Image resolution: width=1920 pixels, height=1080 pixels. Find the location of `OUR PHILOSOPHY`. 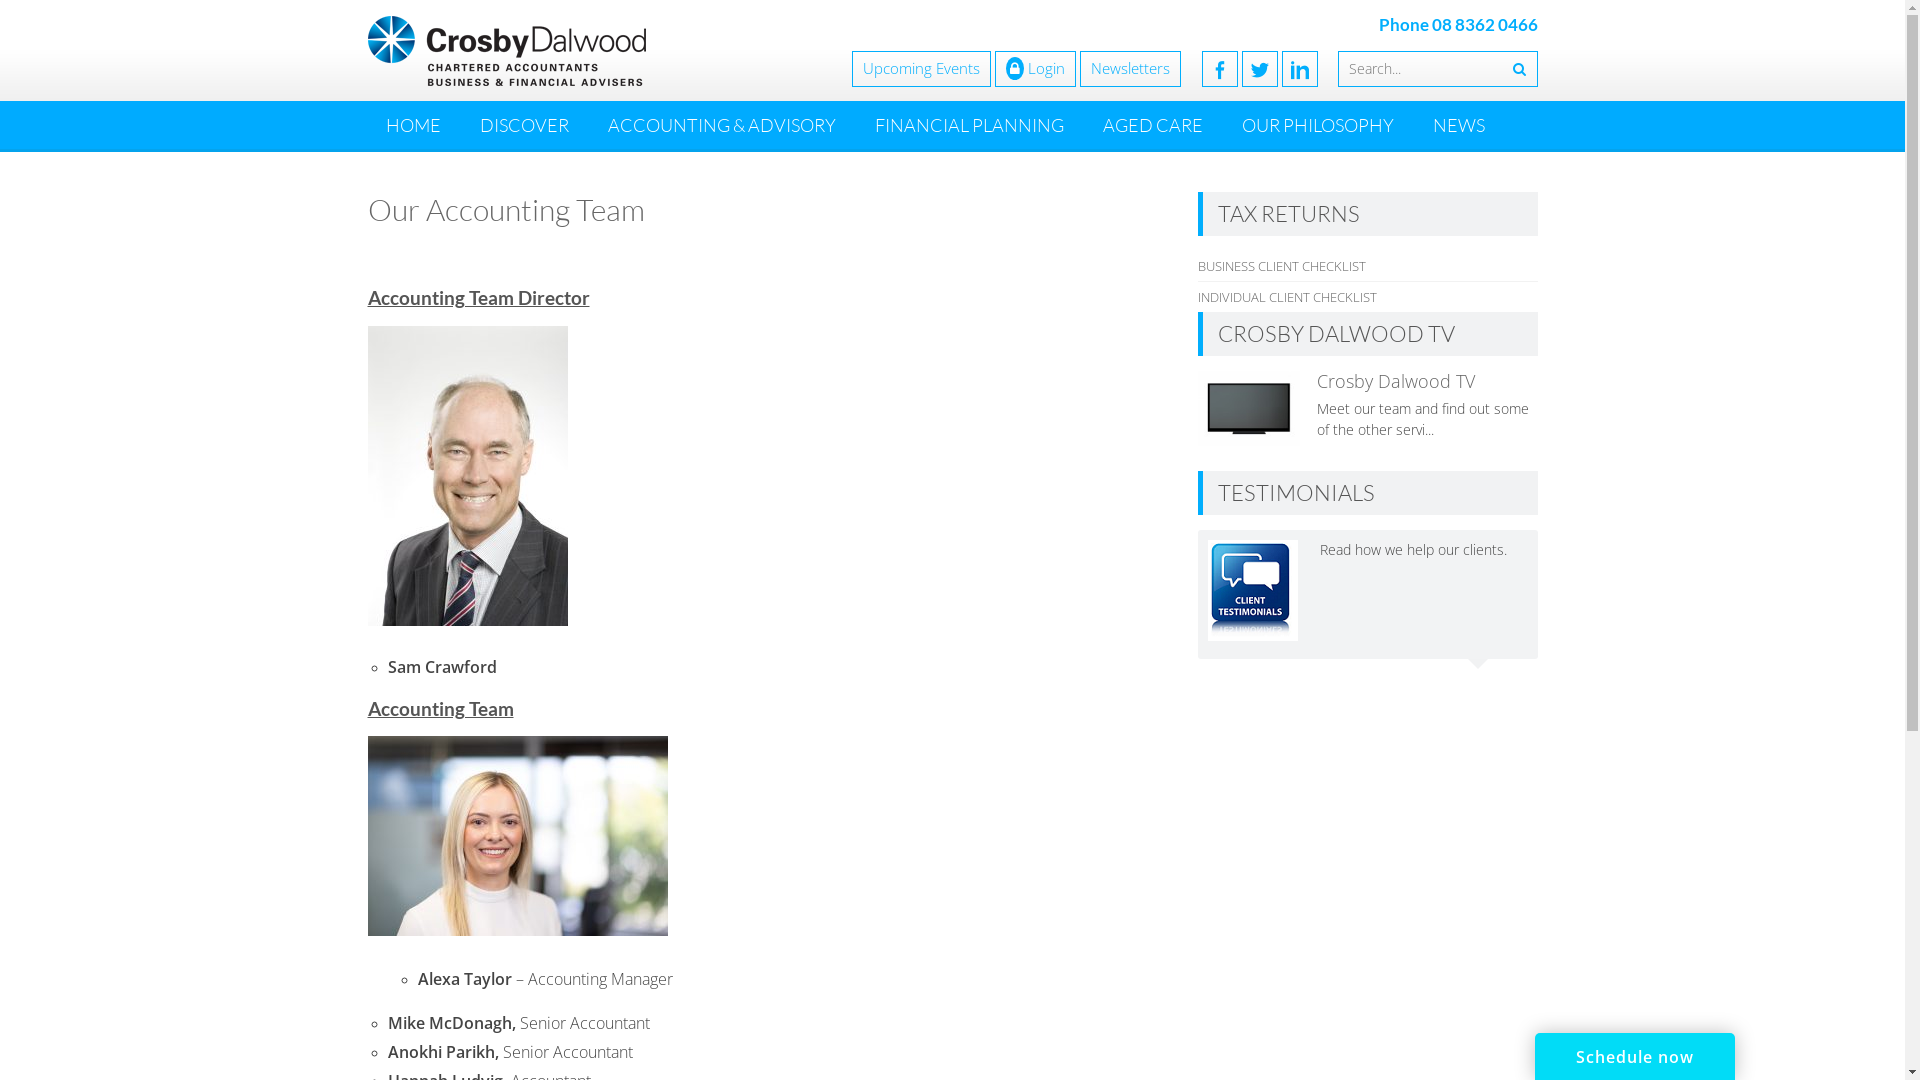

OUR PHILOSOPHY is located at coordinates (1318, 125).